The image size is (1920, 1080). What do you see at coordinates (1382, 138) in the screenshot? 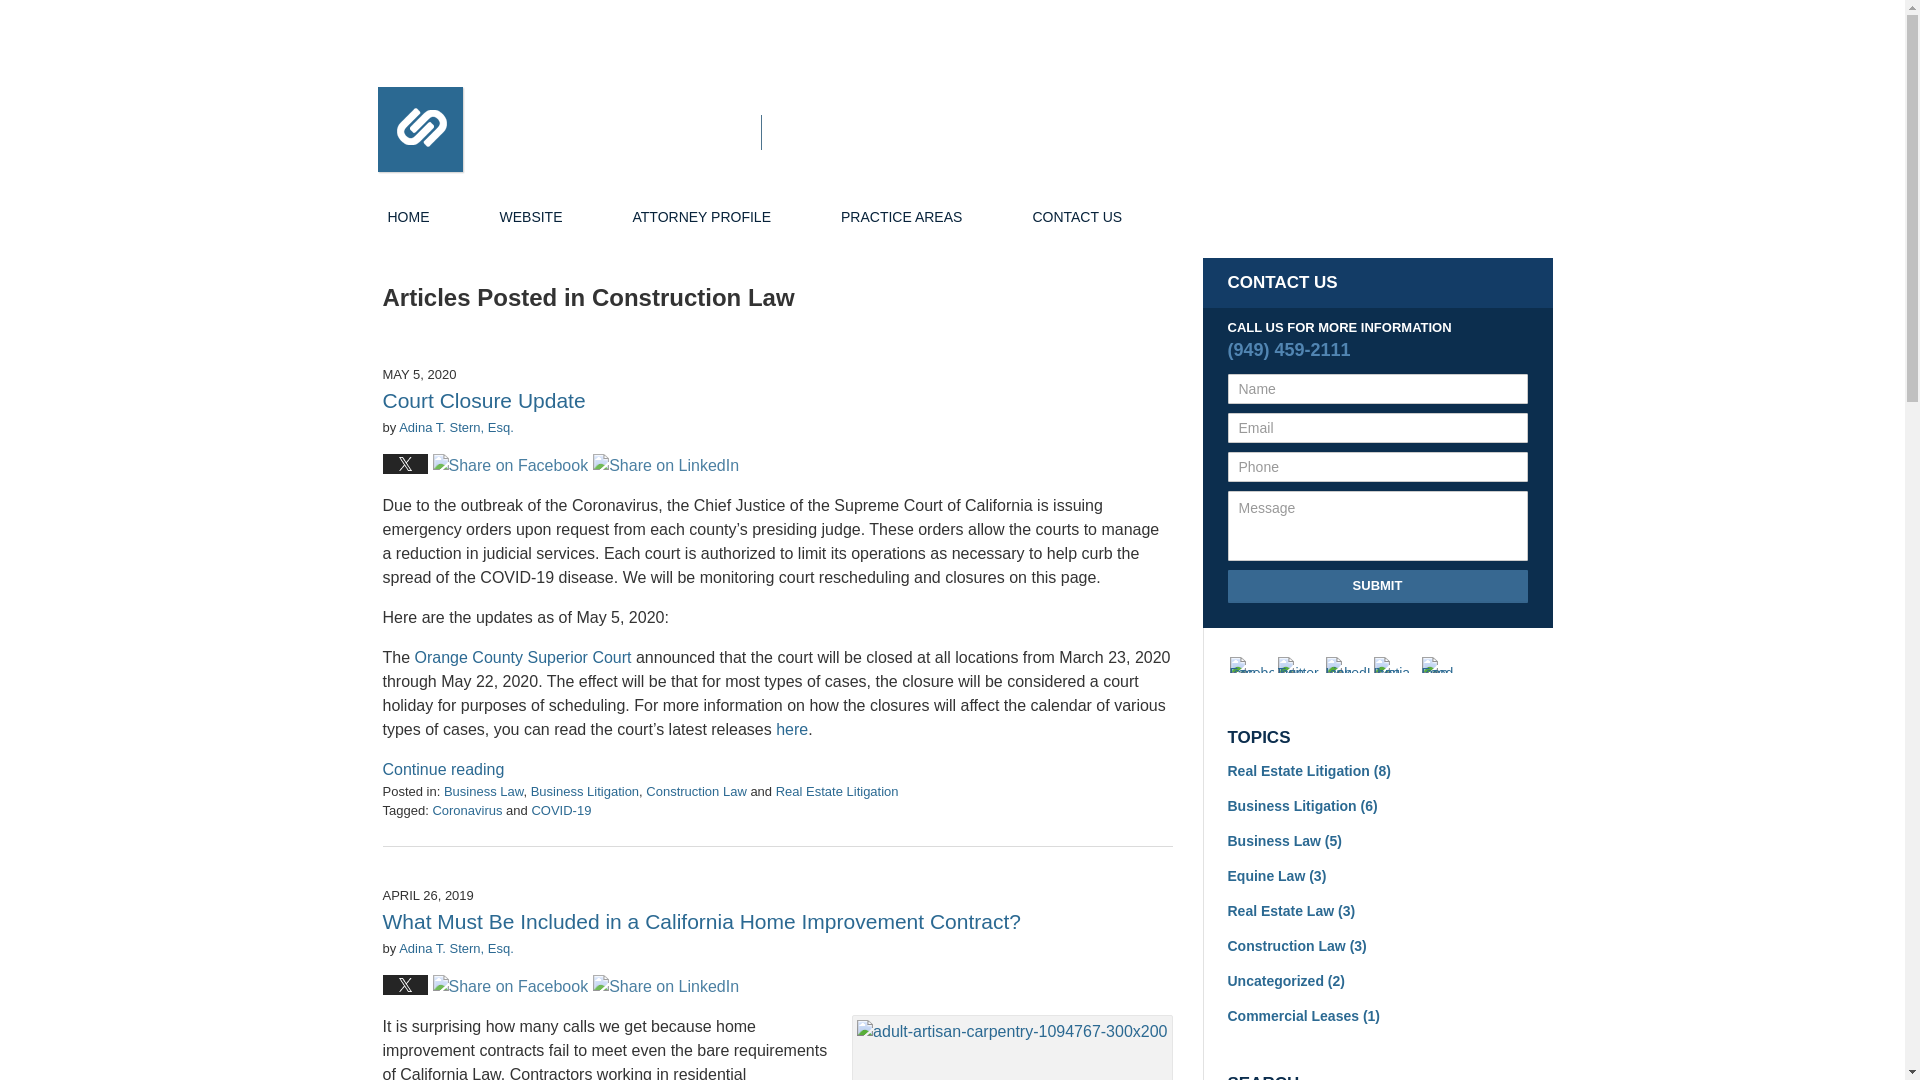
I see `Published By Adina Stern` at bounding box center [1382, 138].